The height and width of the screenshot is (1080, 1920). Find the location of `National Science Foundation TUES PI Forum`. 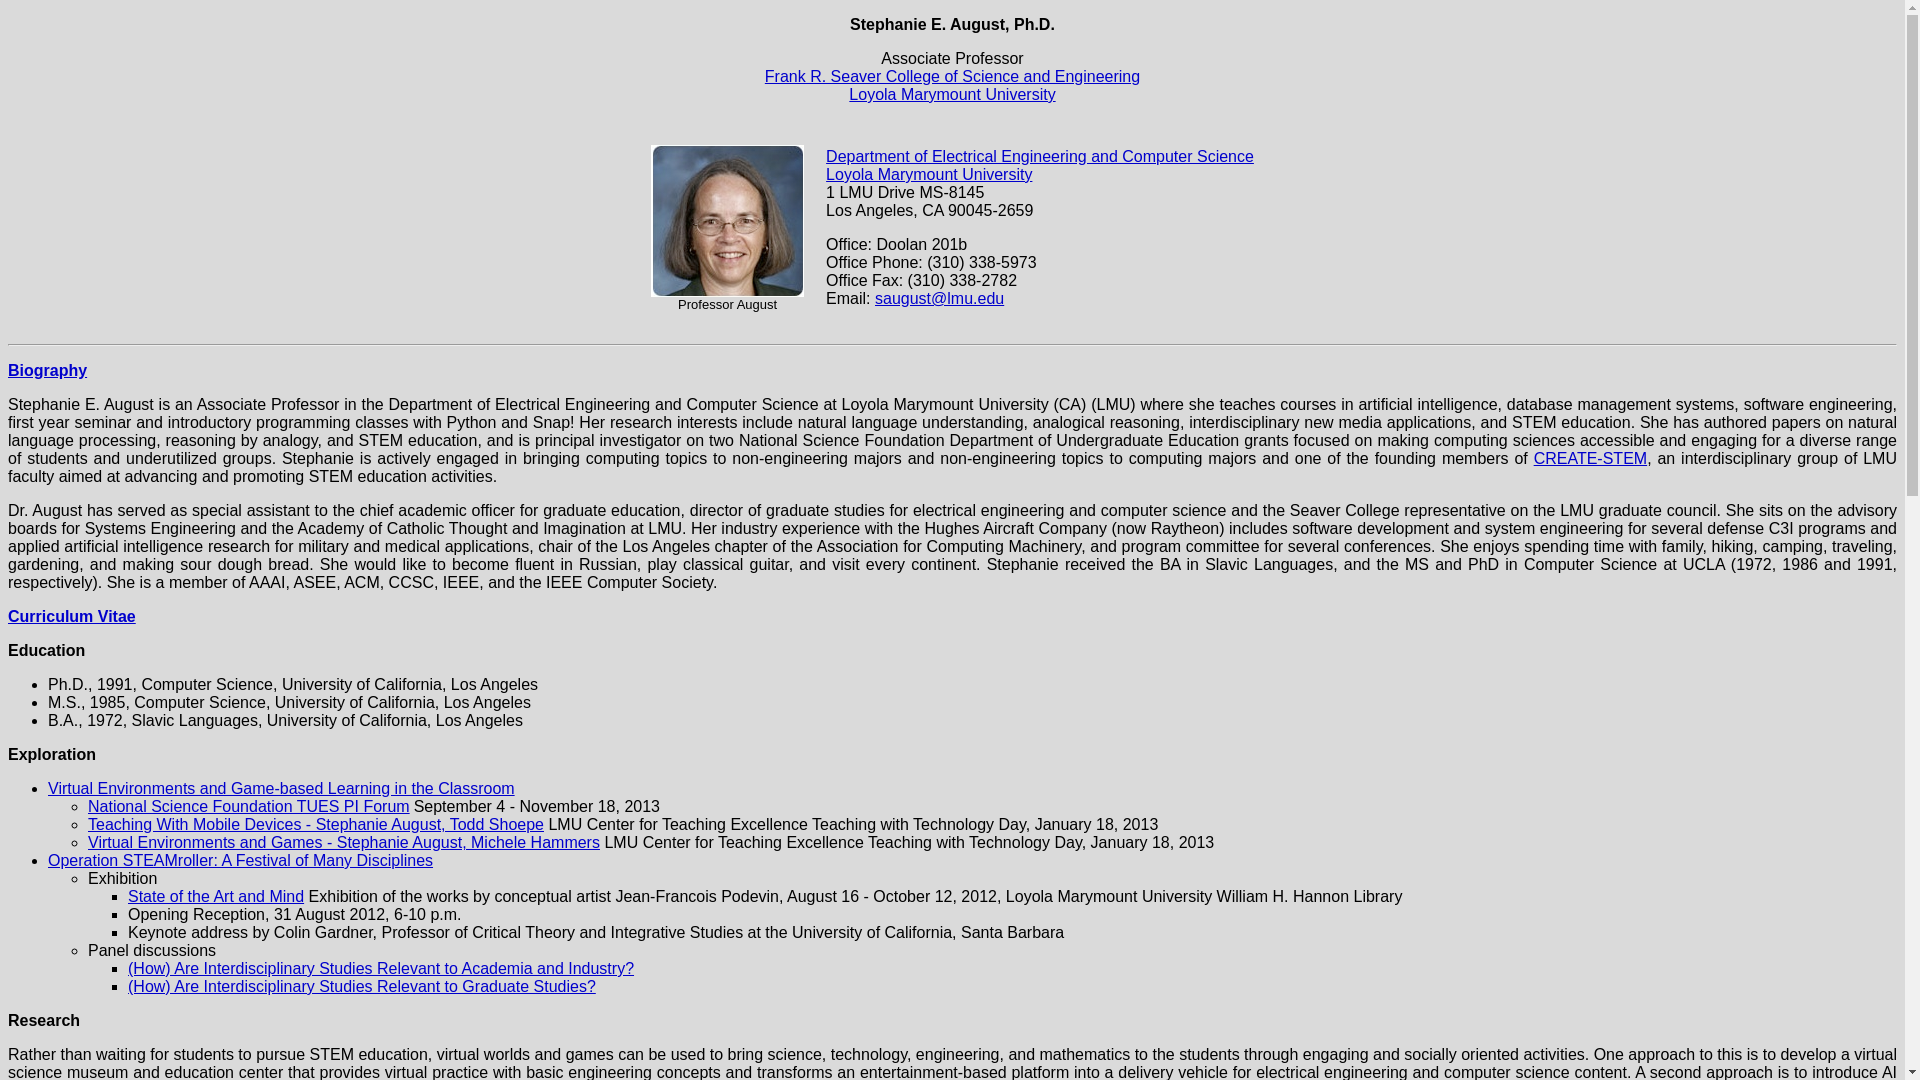

National Science Foundation TUES PI Forum is located at coordinates (249, 806).